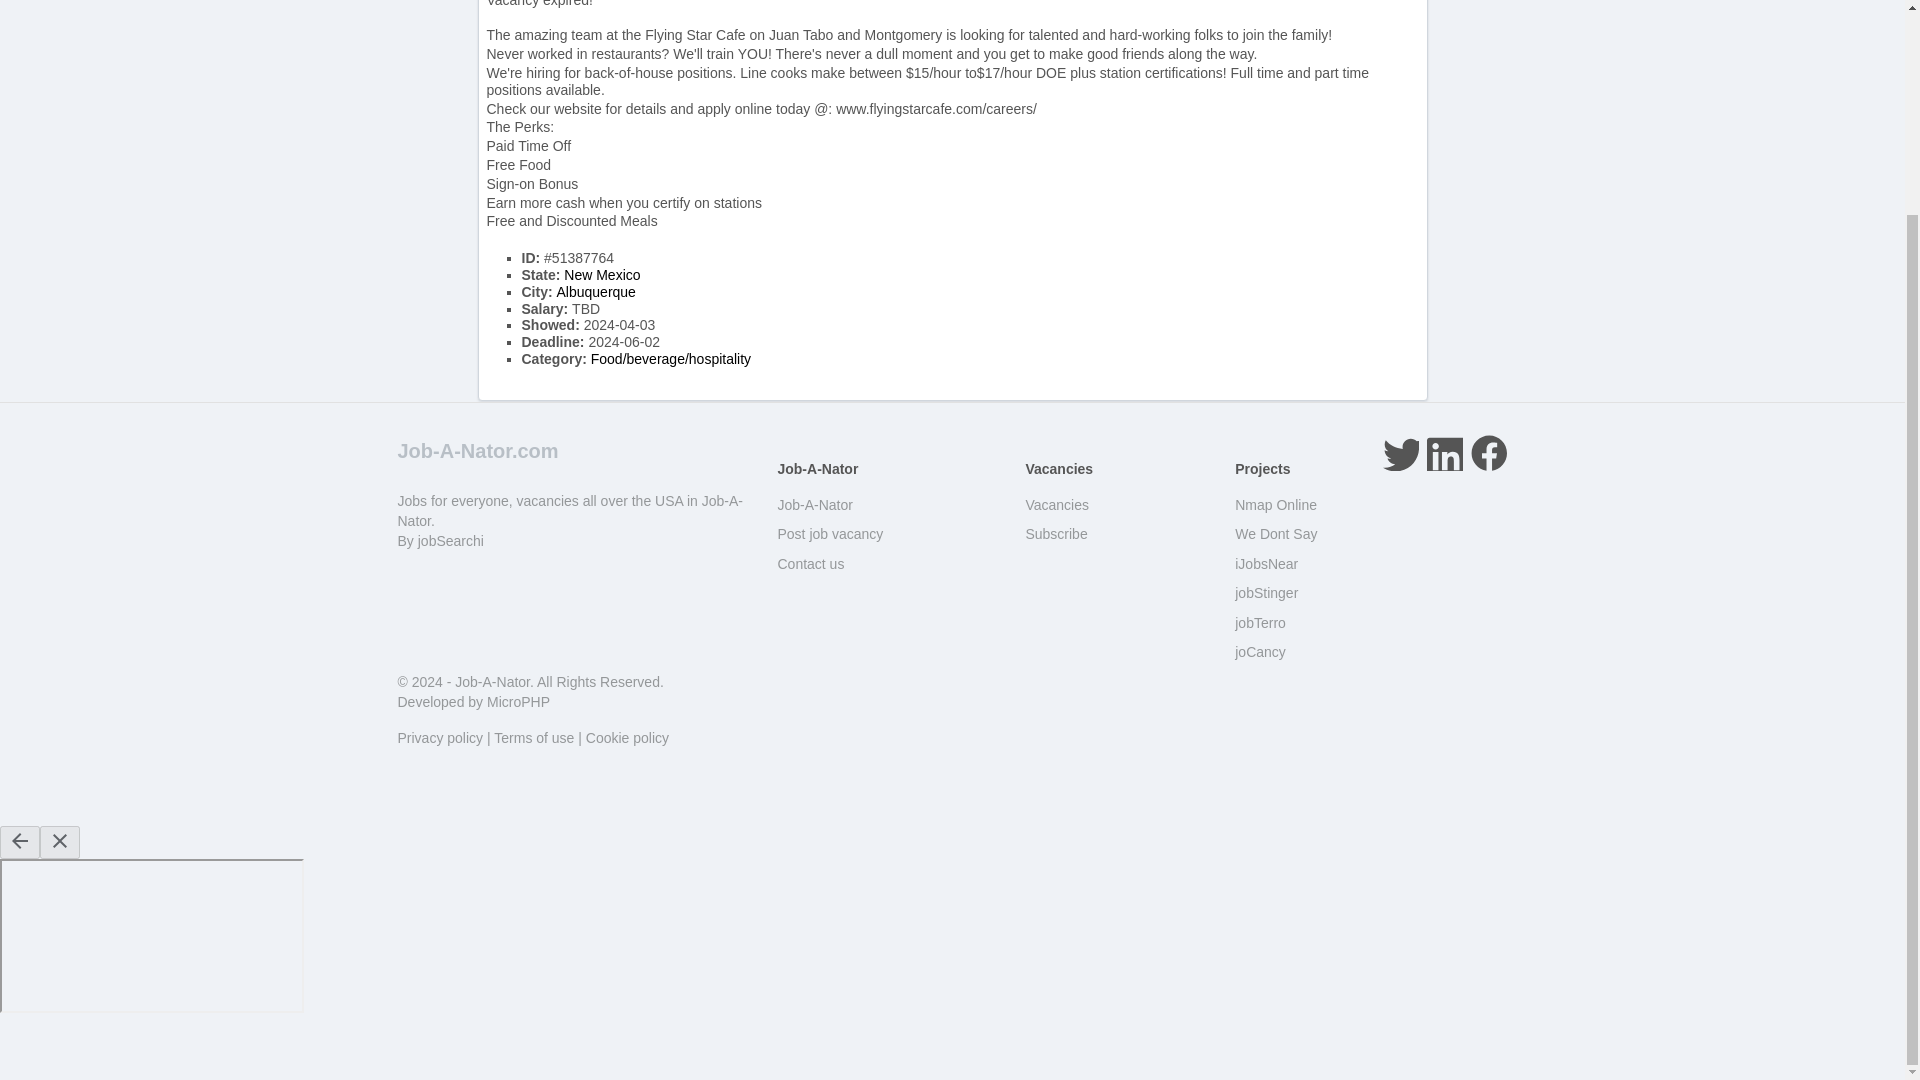 The width and height of the screenshot is (1920, 1080). I want to click on jobterro.com, so click(1260, 622).